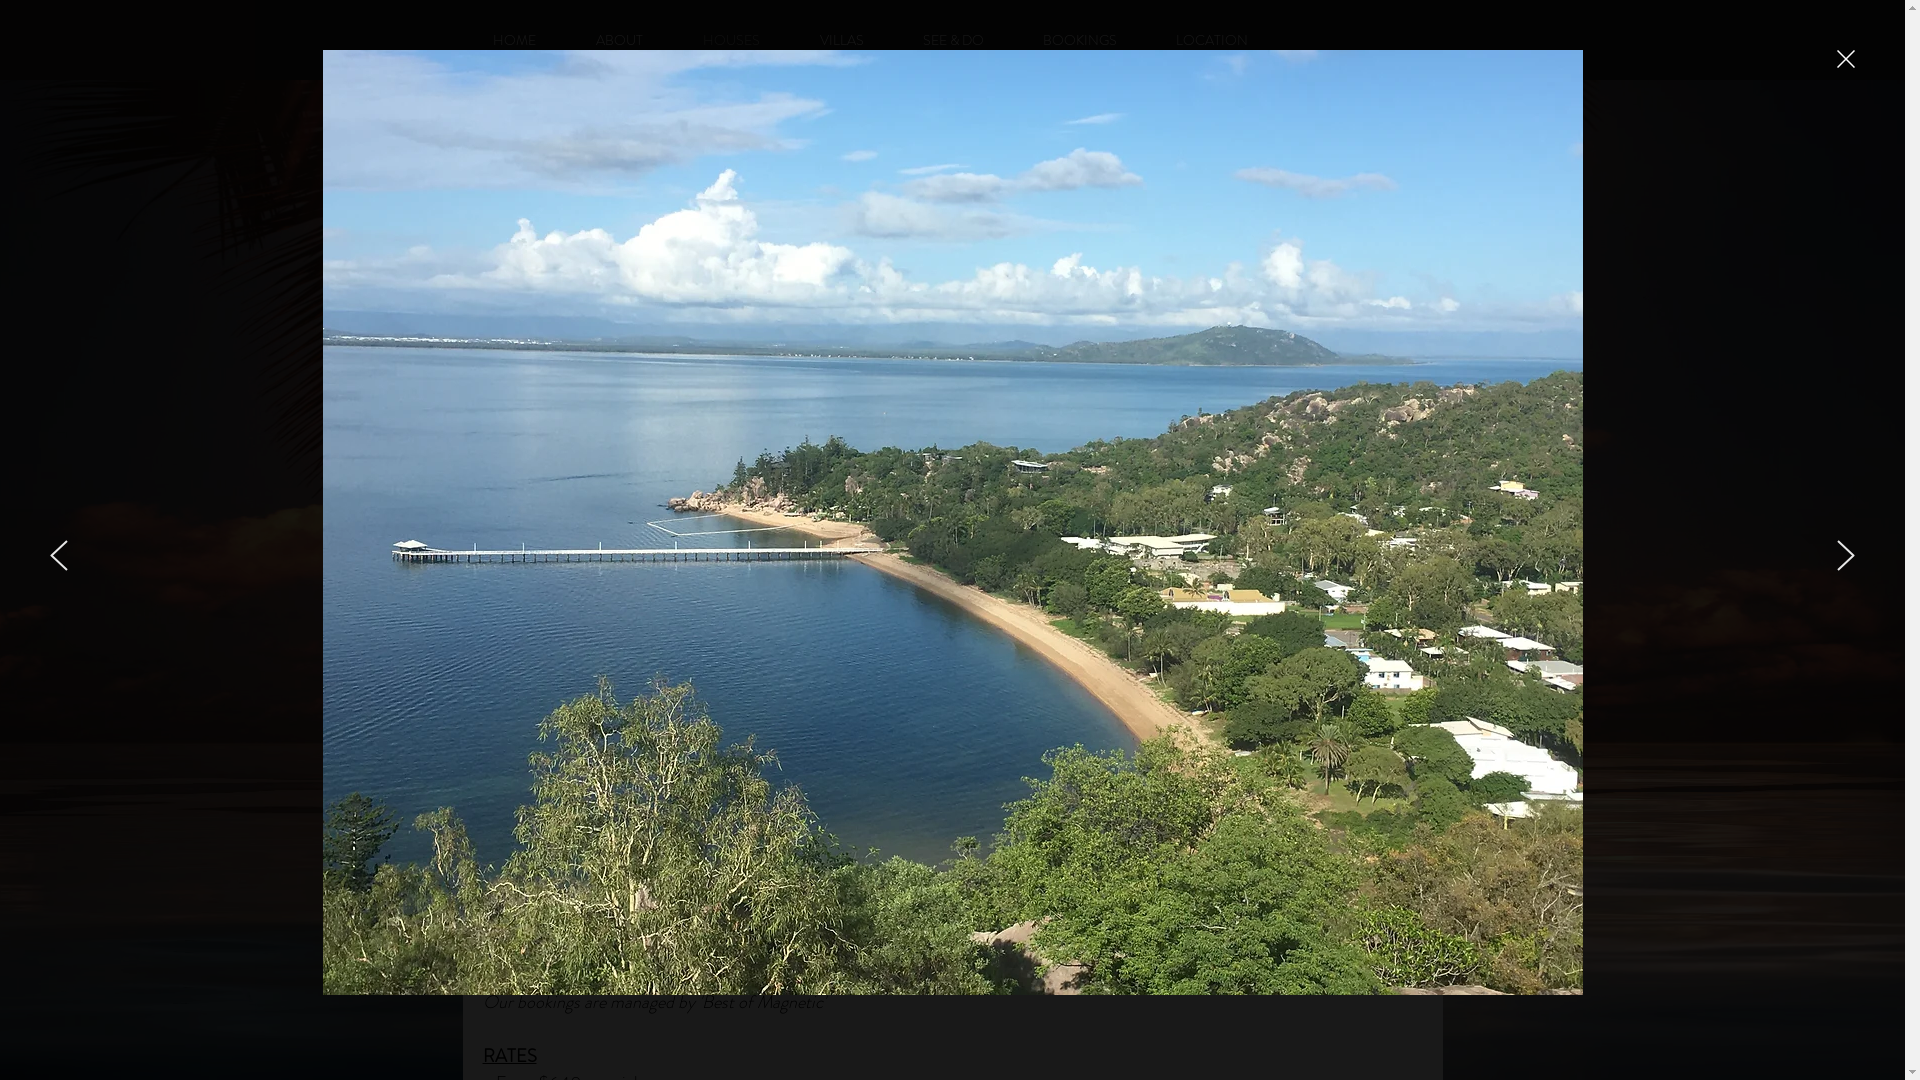 The image size is (1920, 1080). I want to click on HOUSES, so click(730, 40).